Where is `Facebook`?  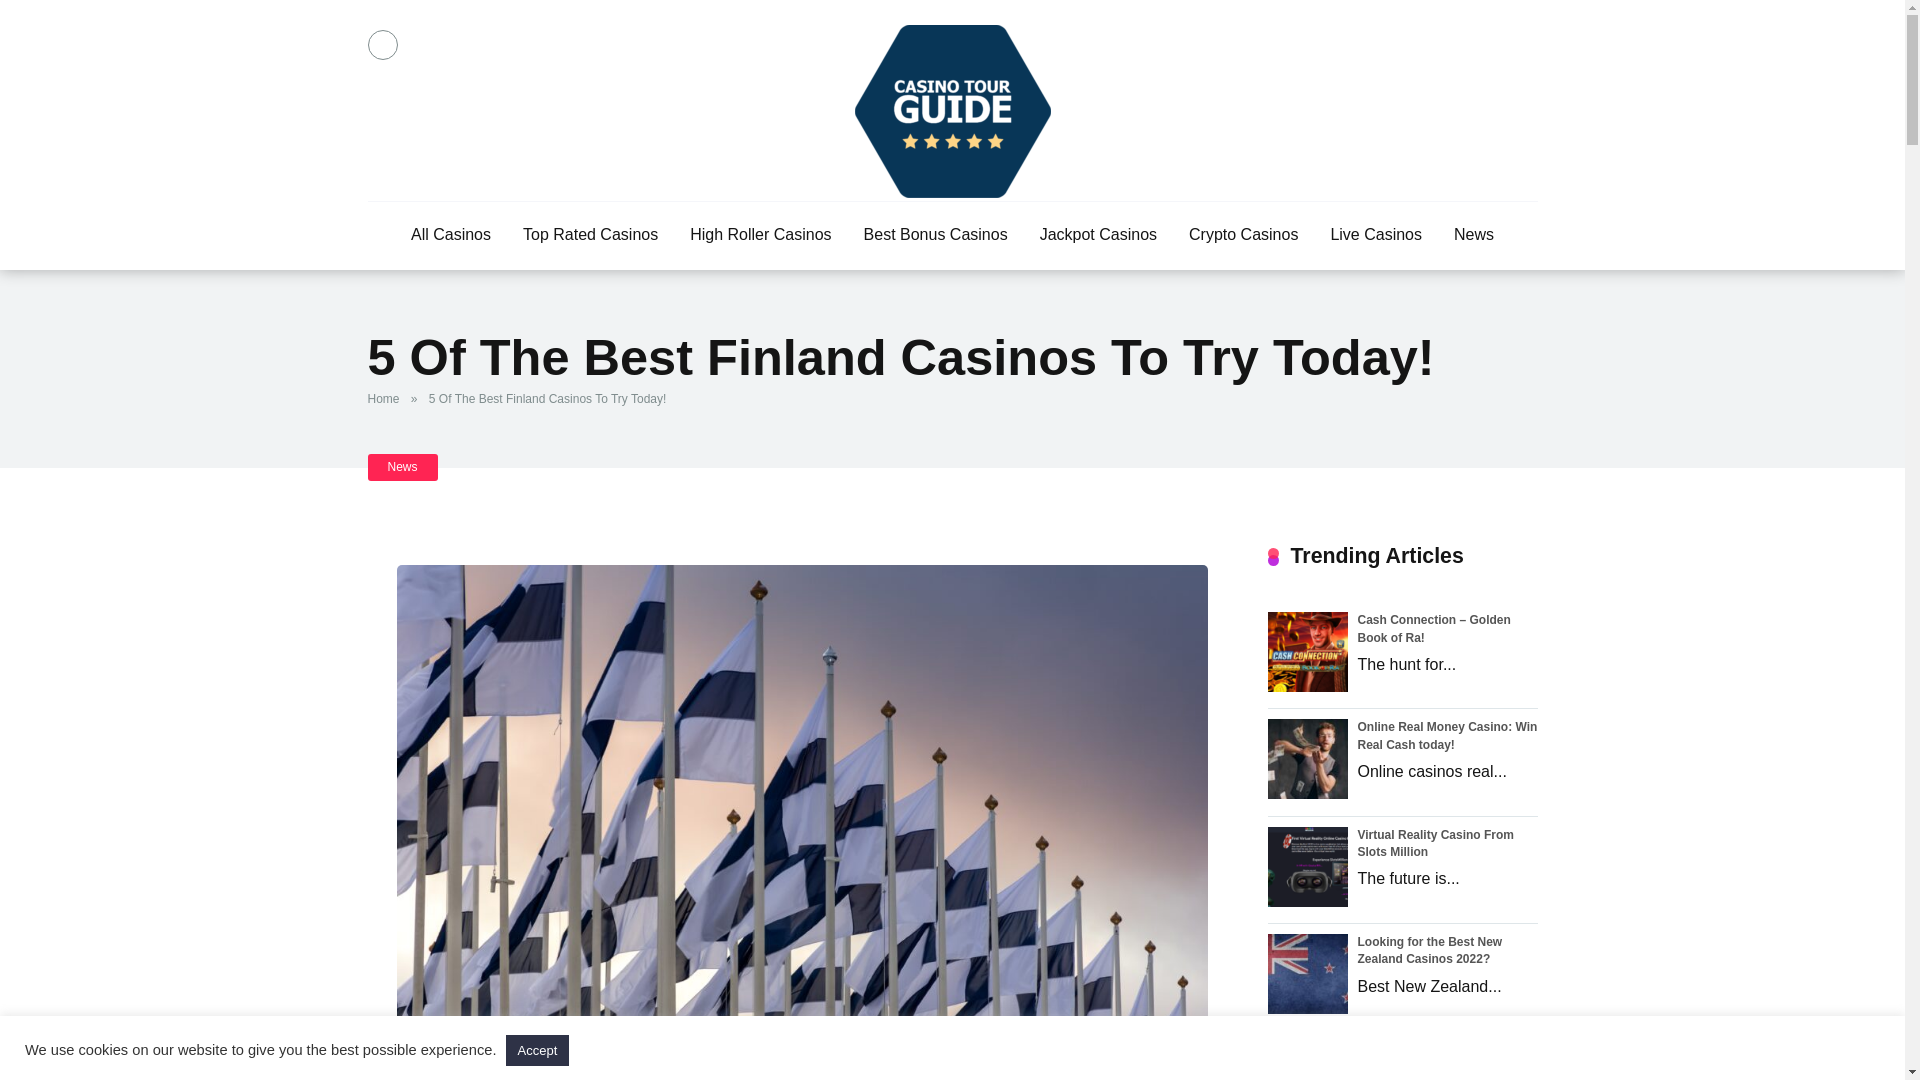 Facebook is located at coordinates (382, 45).